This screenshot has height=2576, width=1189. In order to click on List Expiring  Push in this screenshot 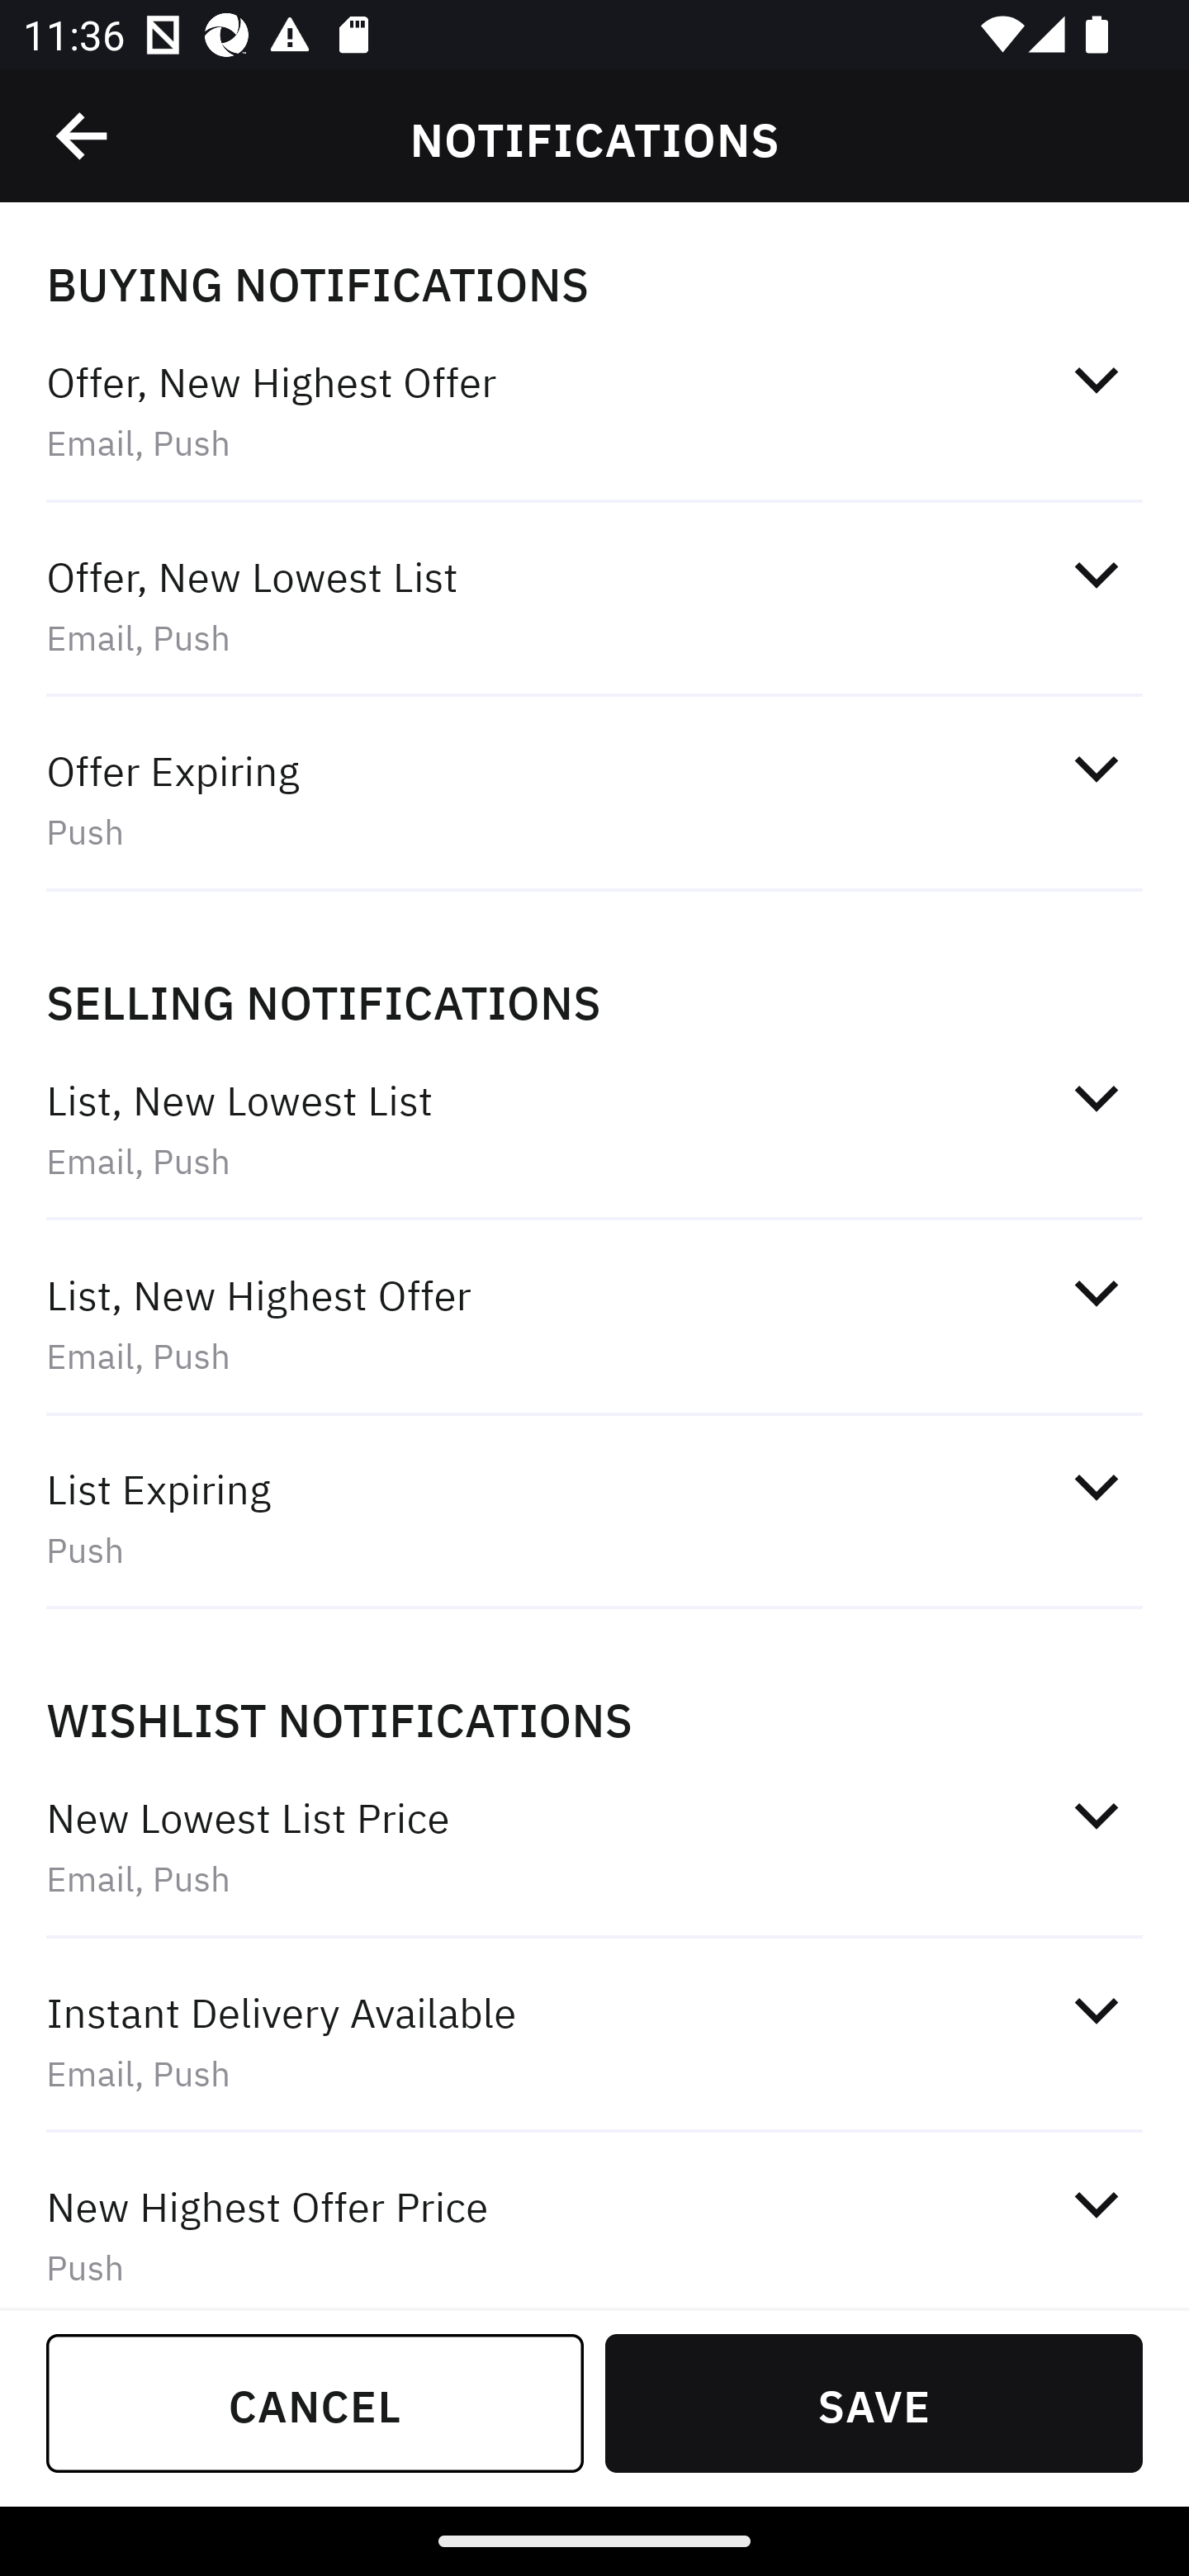, I will do `click(594, 1518)`.